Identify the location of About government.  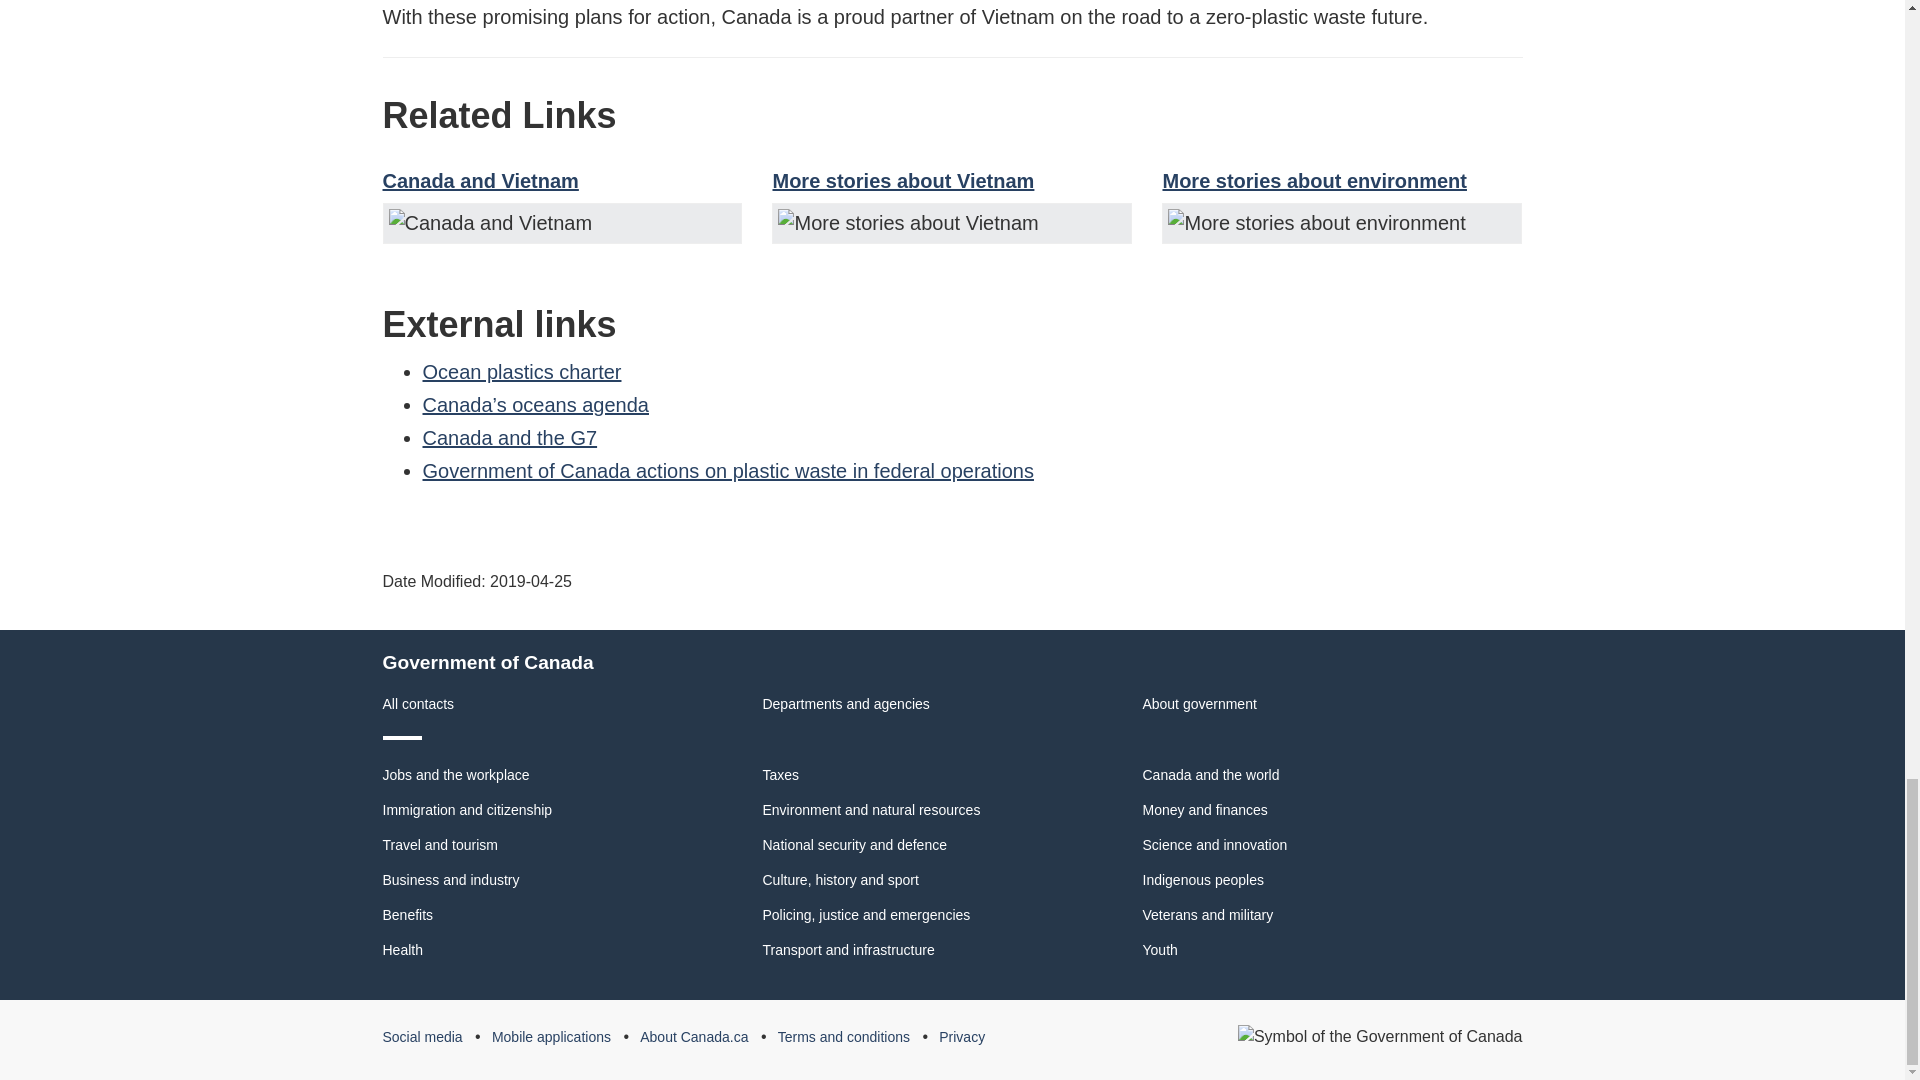
(1198, 703).